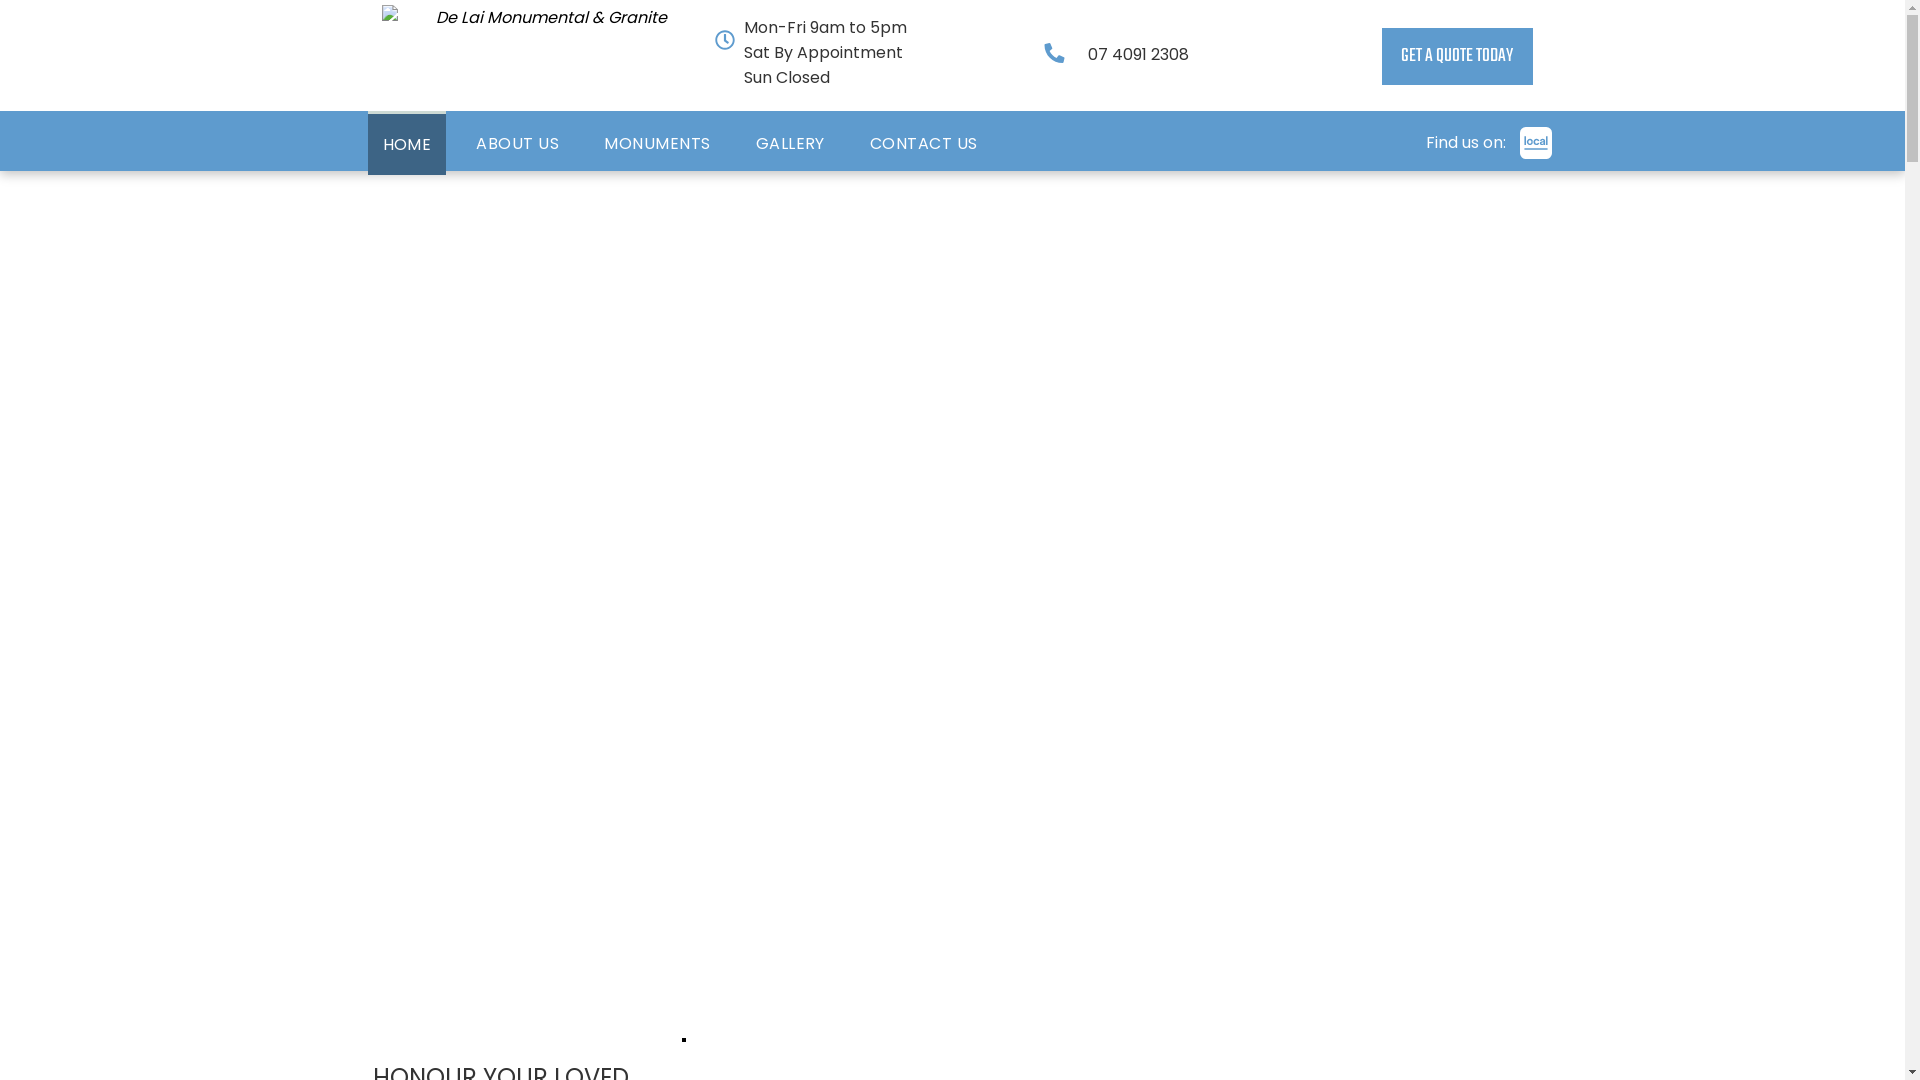 The height and width of the screenshot is (1080, 1920). I want to click on GALLERY, so click(790, 143).